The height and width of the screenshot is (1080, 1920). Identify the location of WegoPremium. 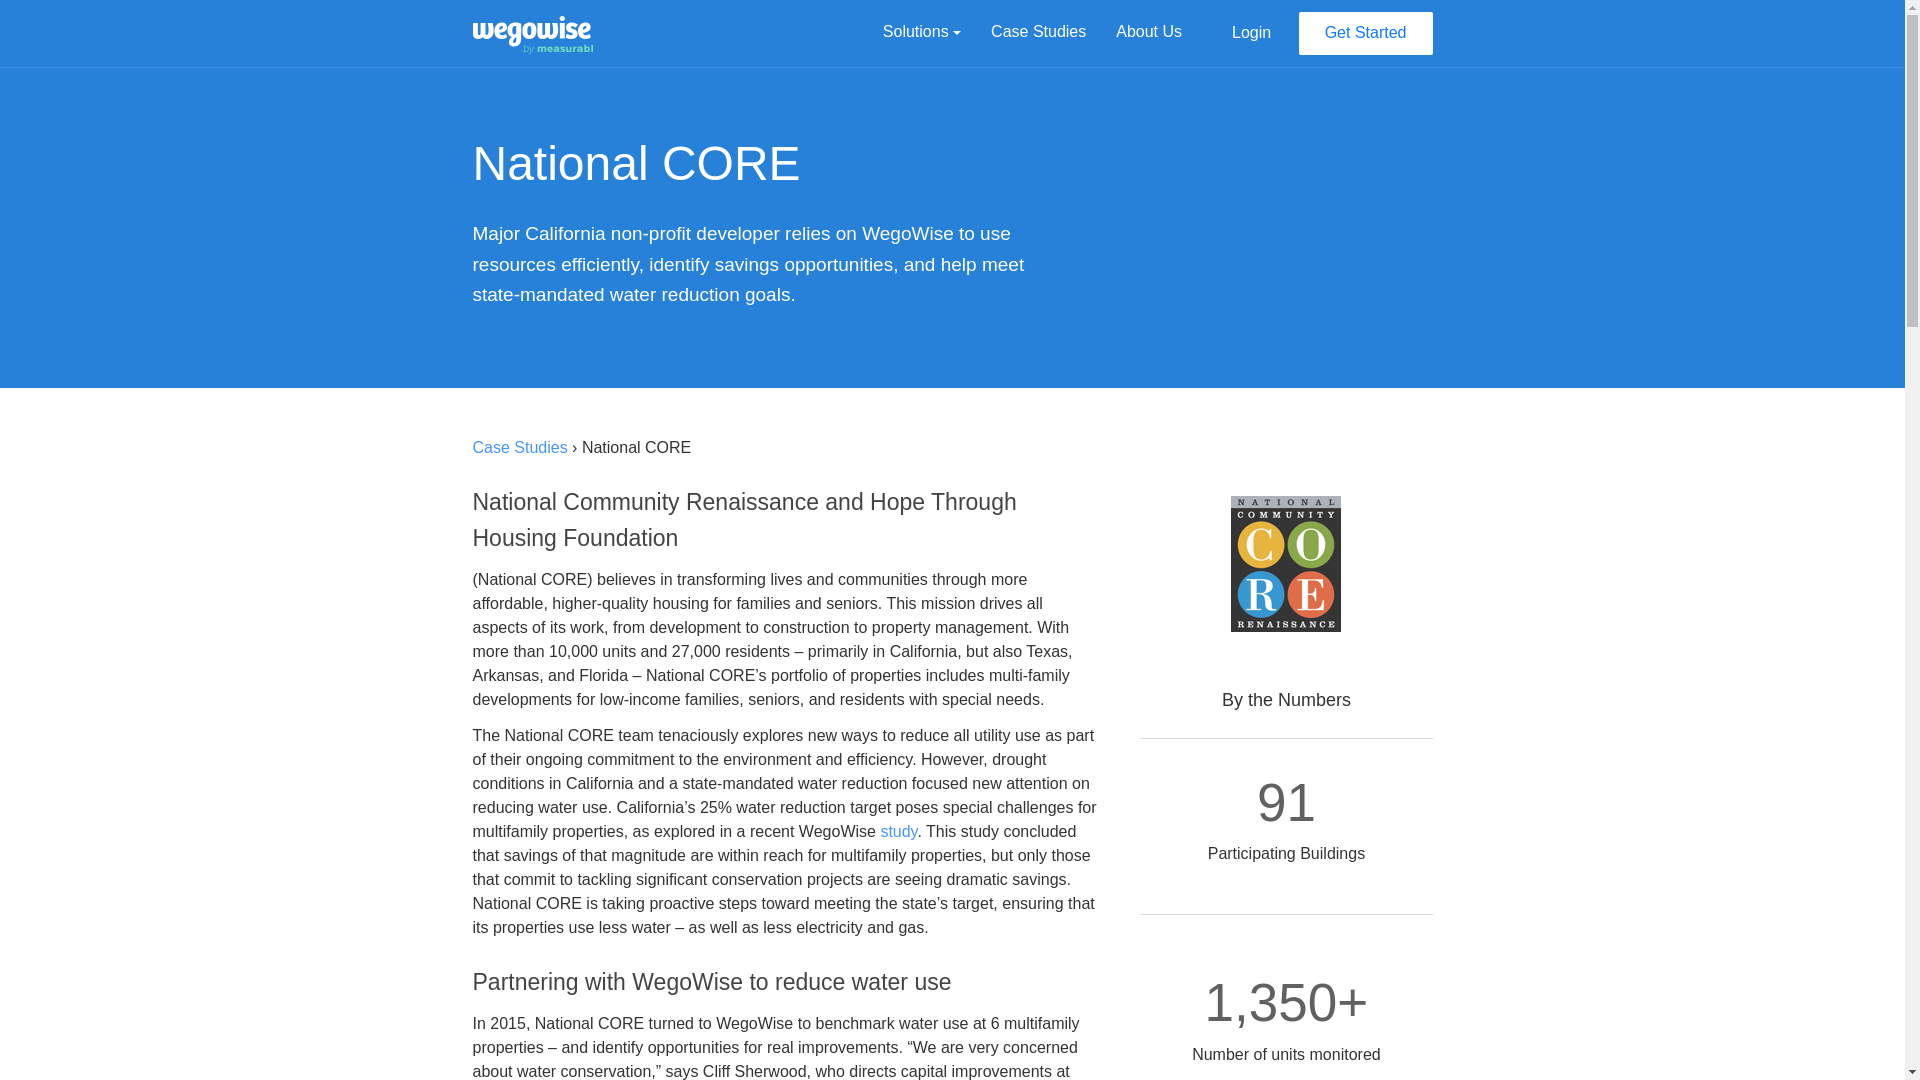
(827, 812).